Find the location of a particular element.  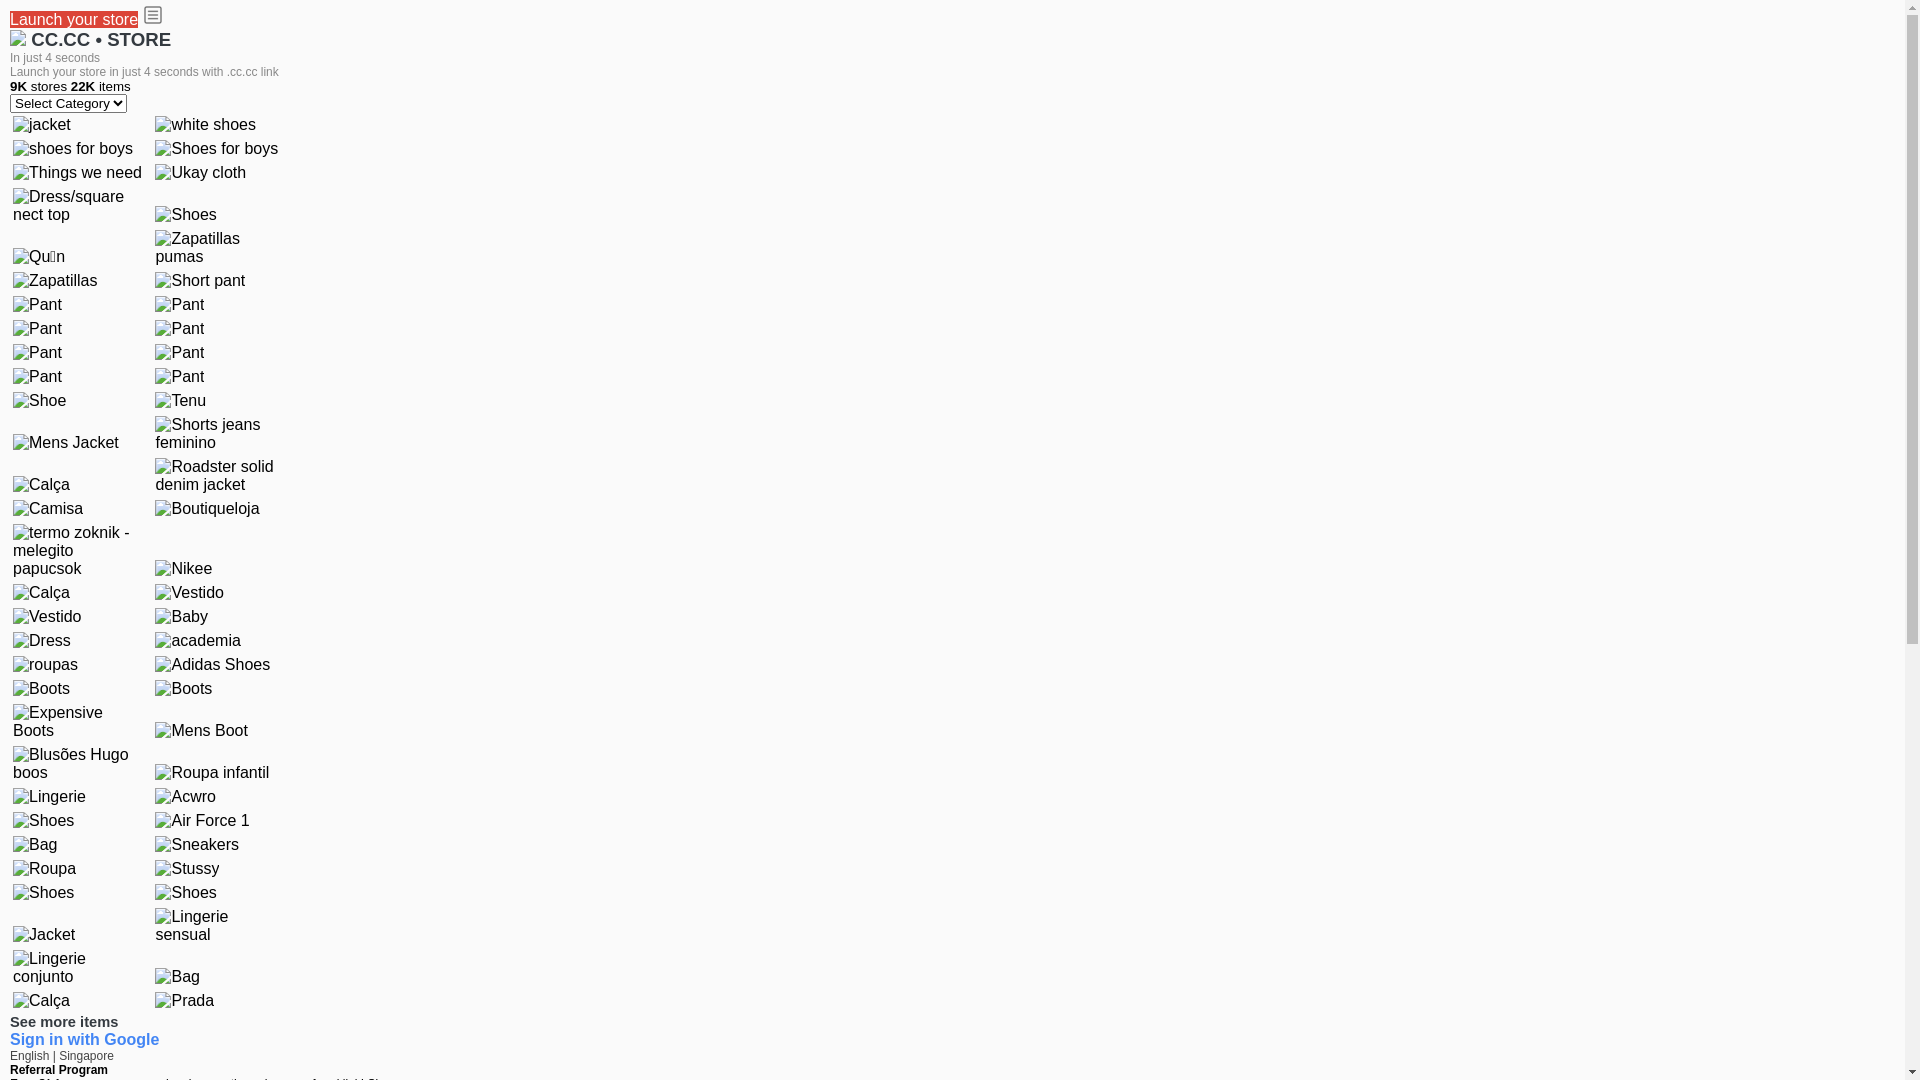

Pant is located at coordinates (180, 329).